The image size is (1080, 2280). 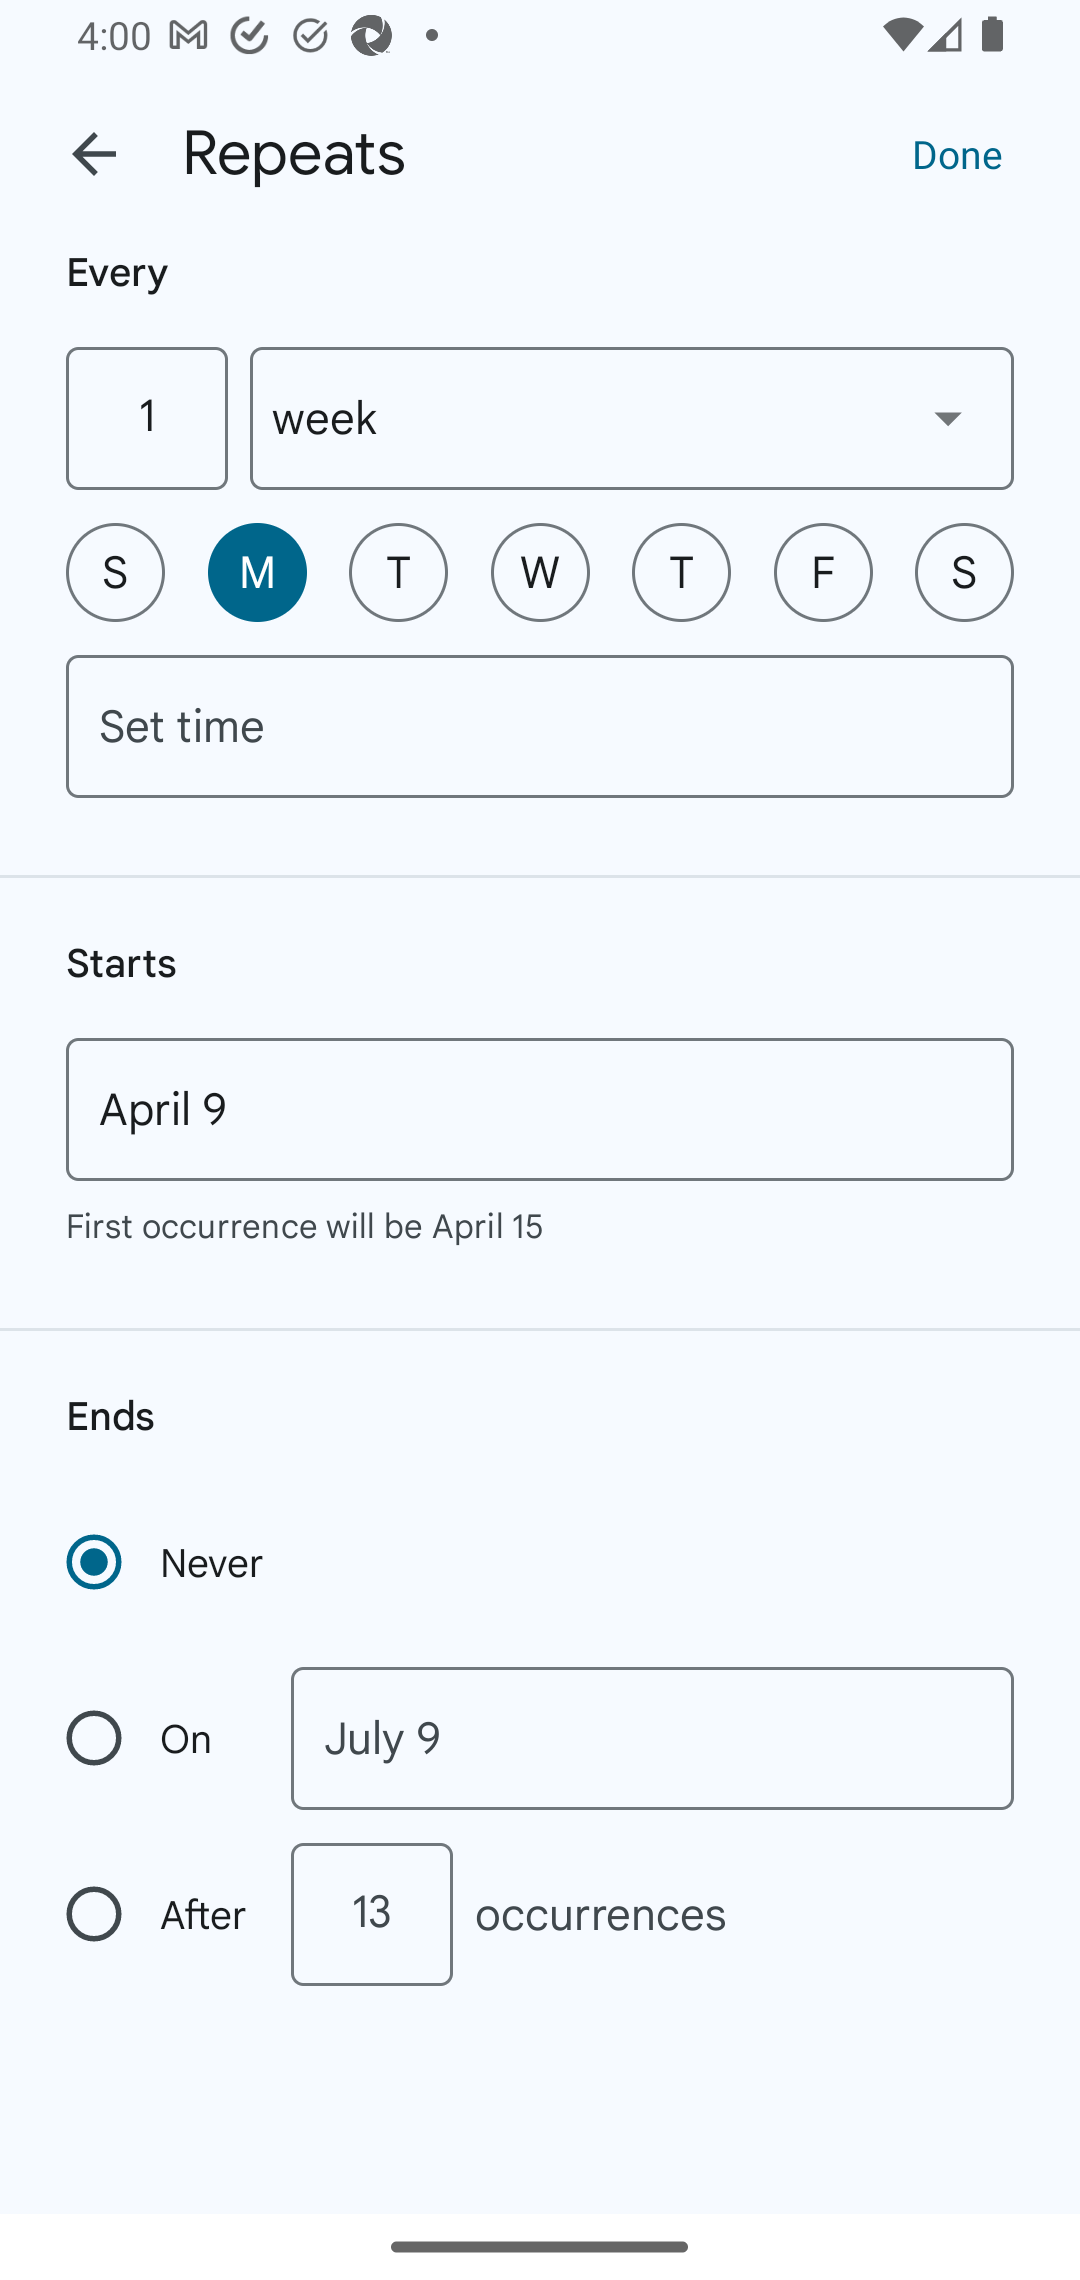 I want to click on W Wednesday, so click(x=540, y=572).